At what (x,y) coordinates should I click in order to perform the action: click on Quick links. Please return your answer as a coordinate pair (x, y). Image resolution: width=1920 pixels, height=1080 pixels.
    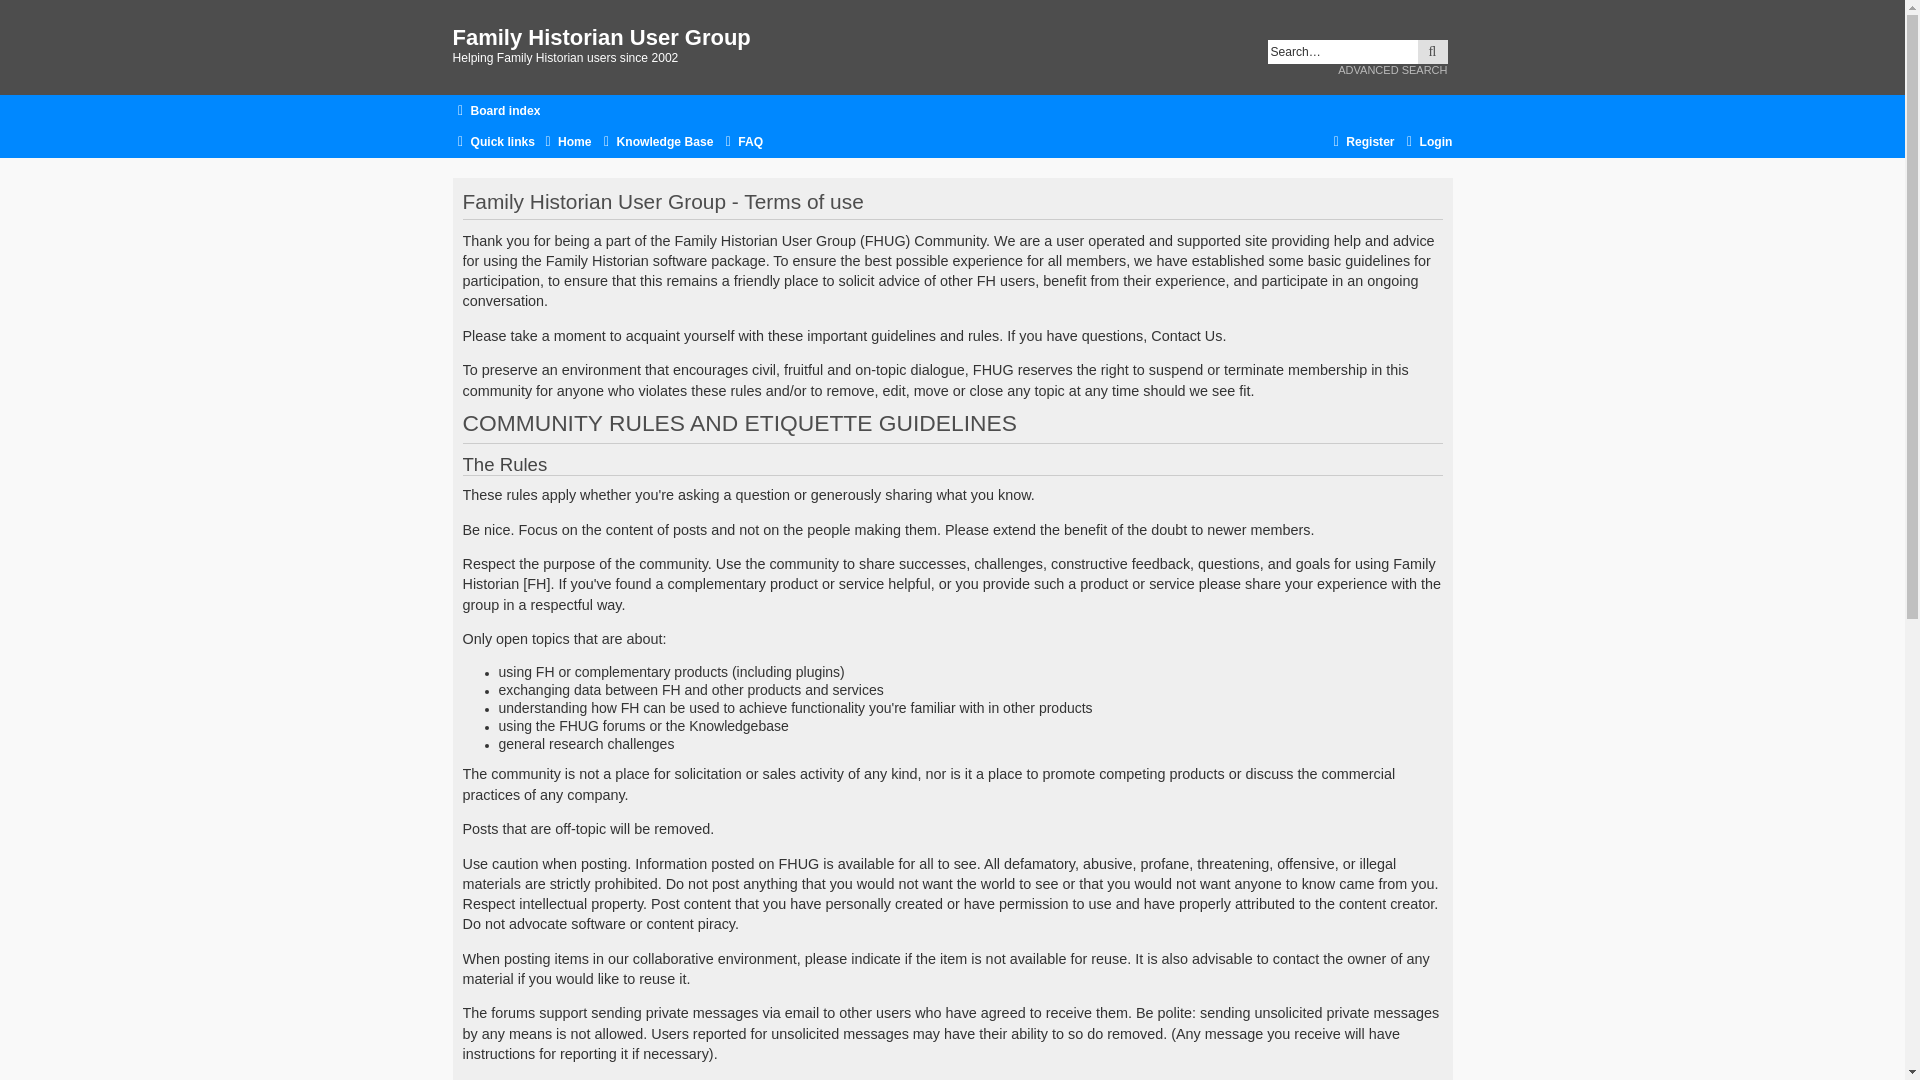
    Looking at the image, I should click on (493, 142).